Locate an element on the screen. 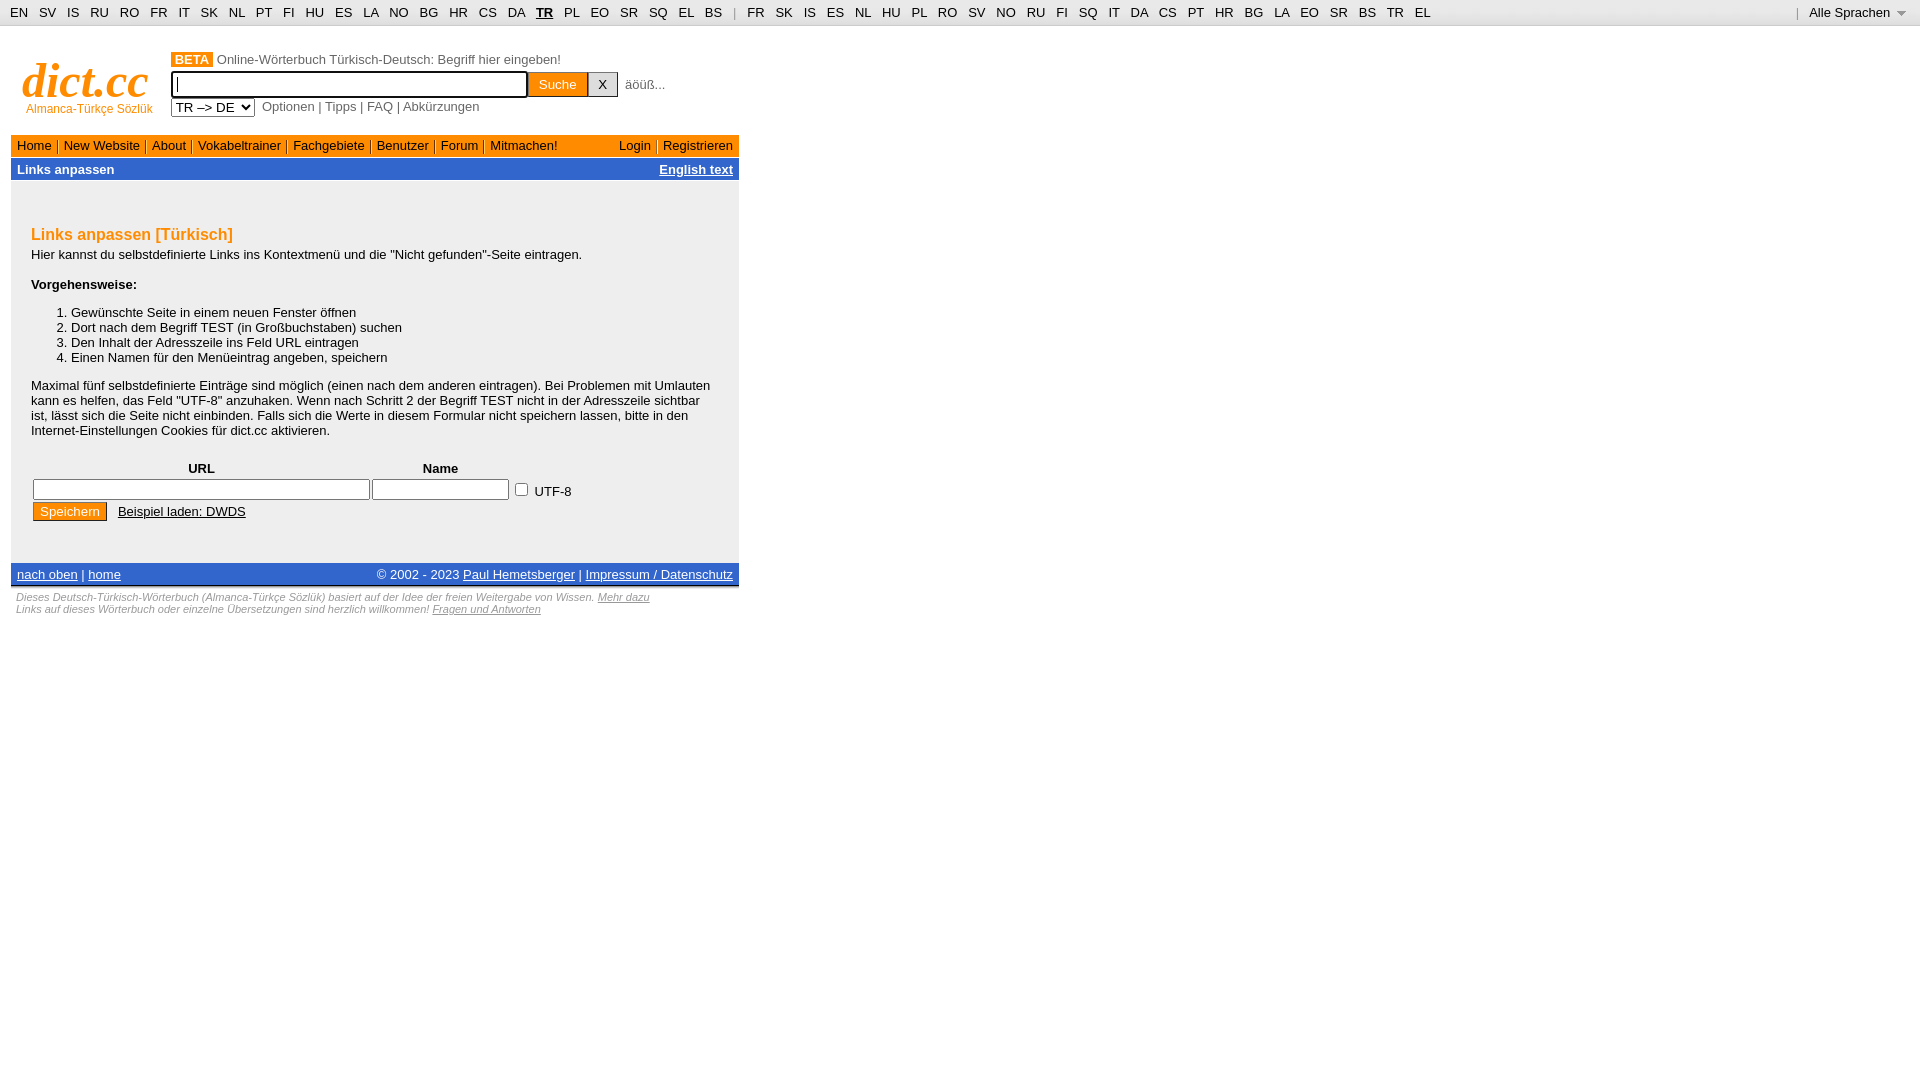 The width and height of the screenshot is (1920, 1080). BG is located at coordinates (1254, 12).